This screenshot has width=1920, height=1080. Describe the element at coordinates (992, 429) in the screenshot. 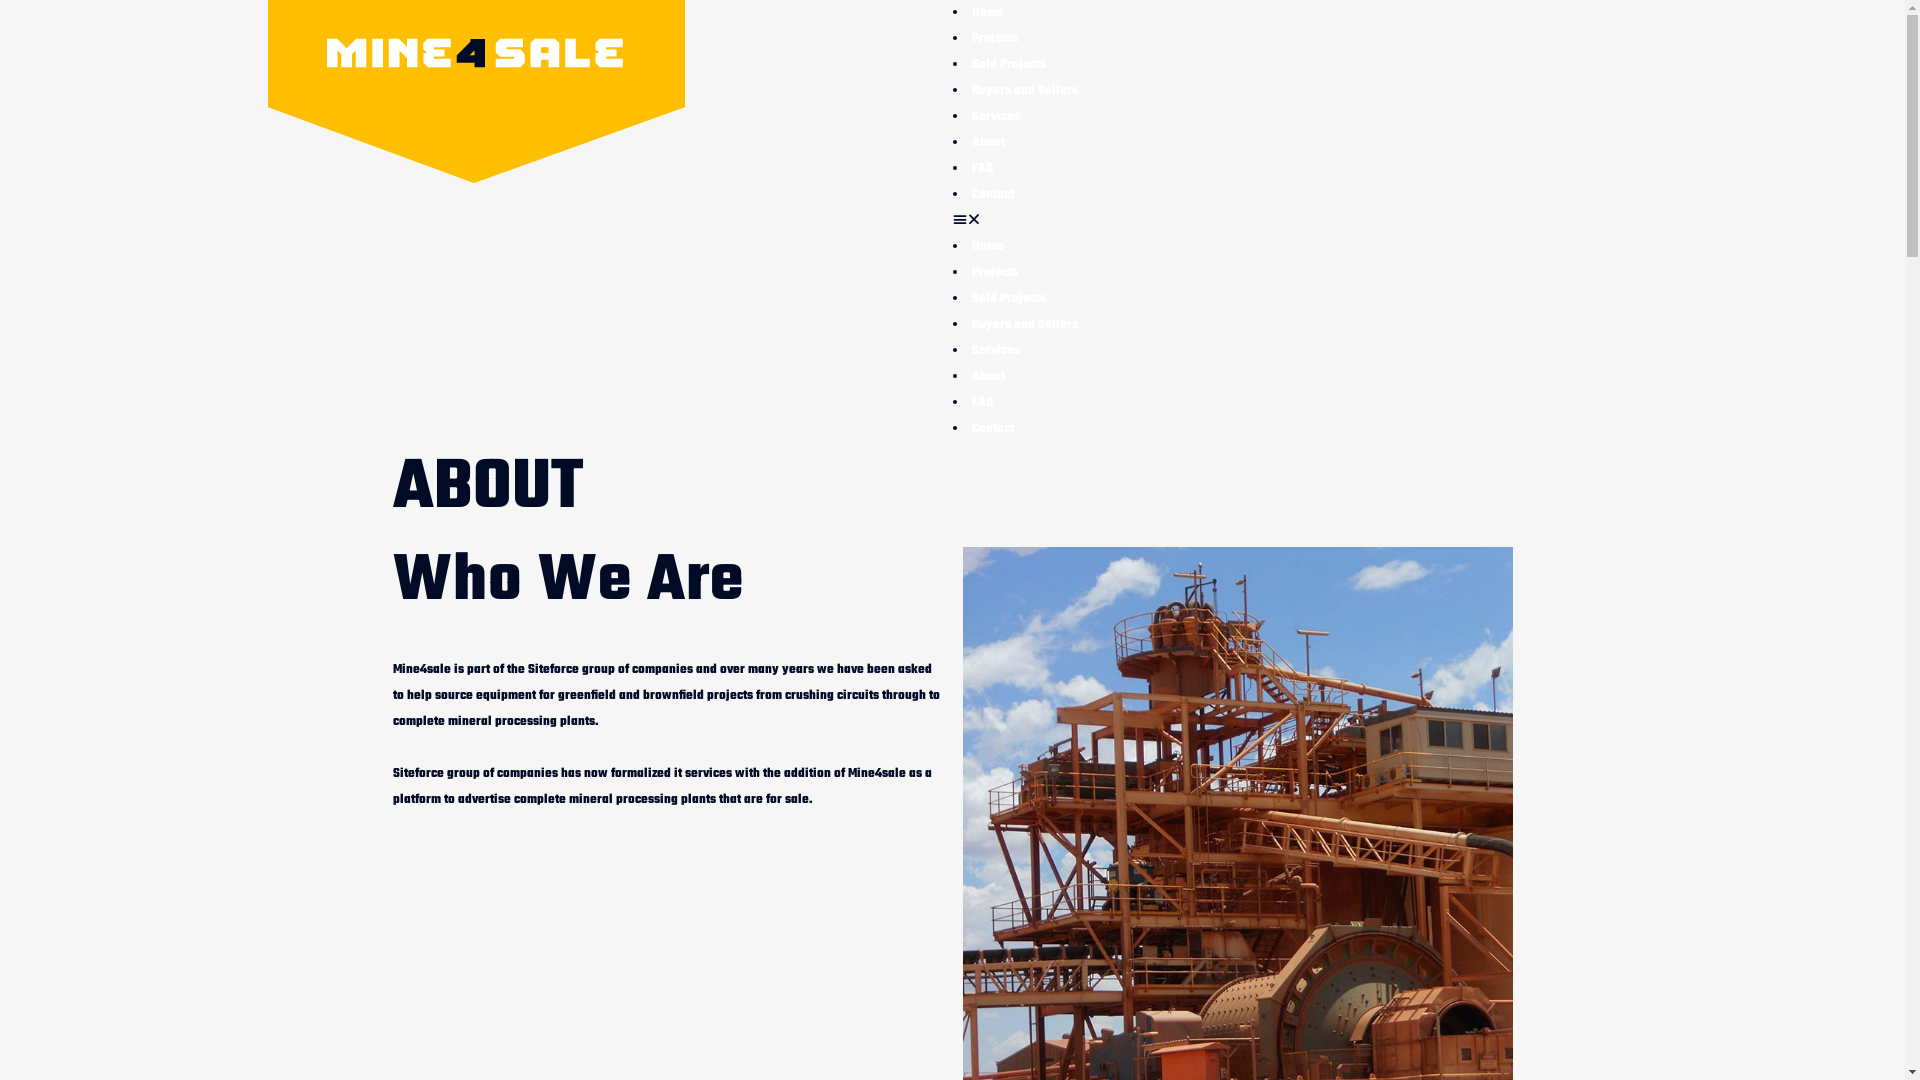

I see `Contact` at that location.